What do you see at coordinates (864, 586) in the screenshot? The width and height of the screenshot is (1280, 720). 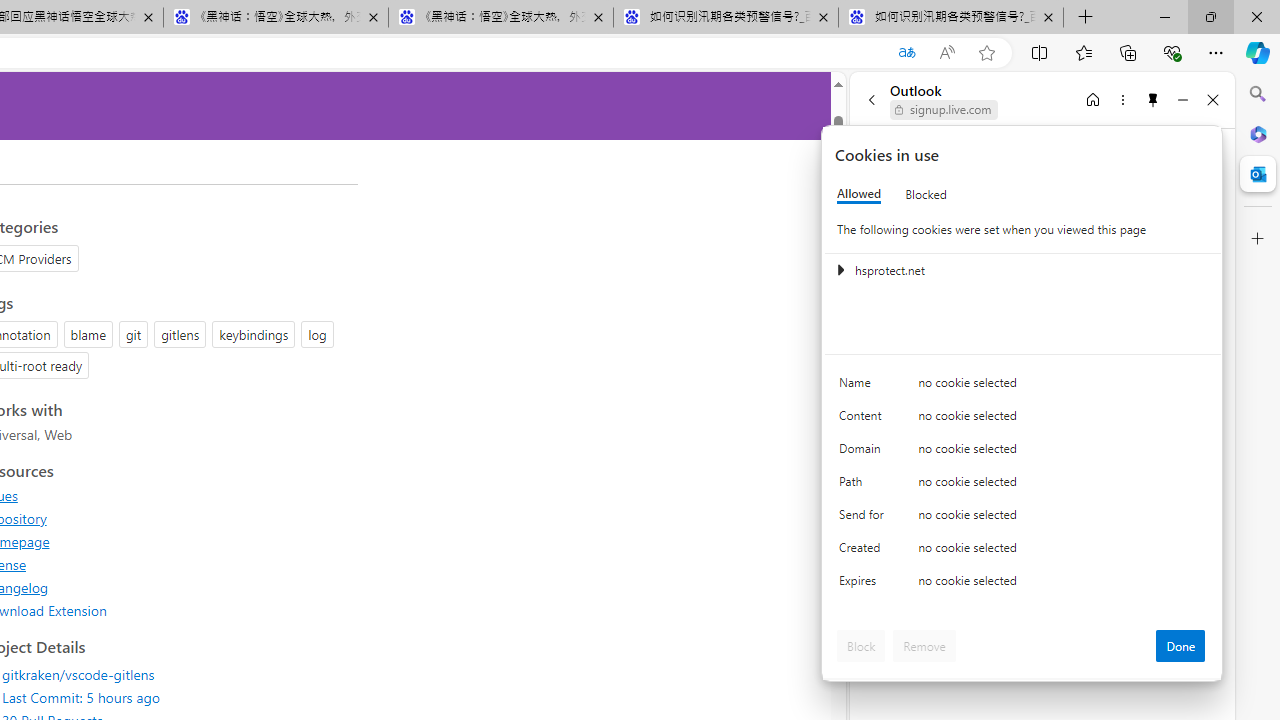 I see `Expires` at bounding box center [864, 586].